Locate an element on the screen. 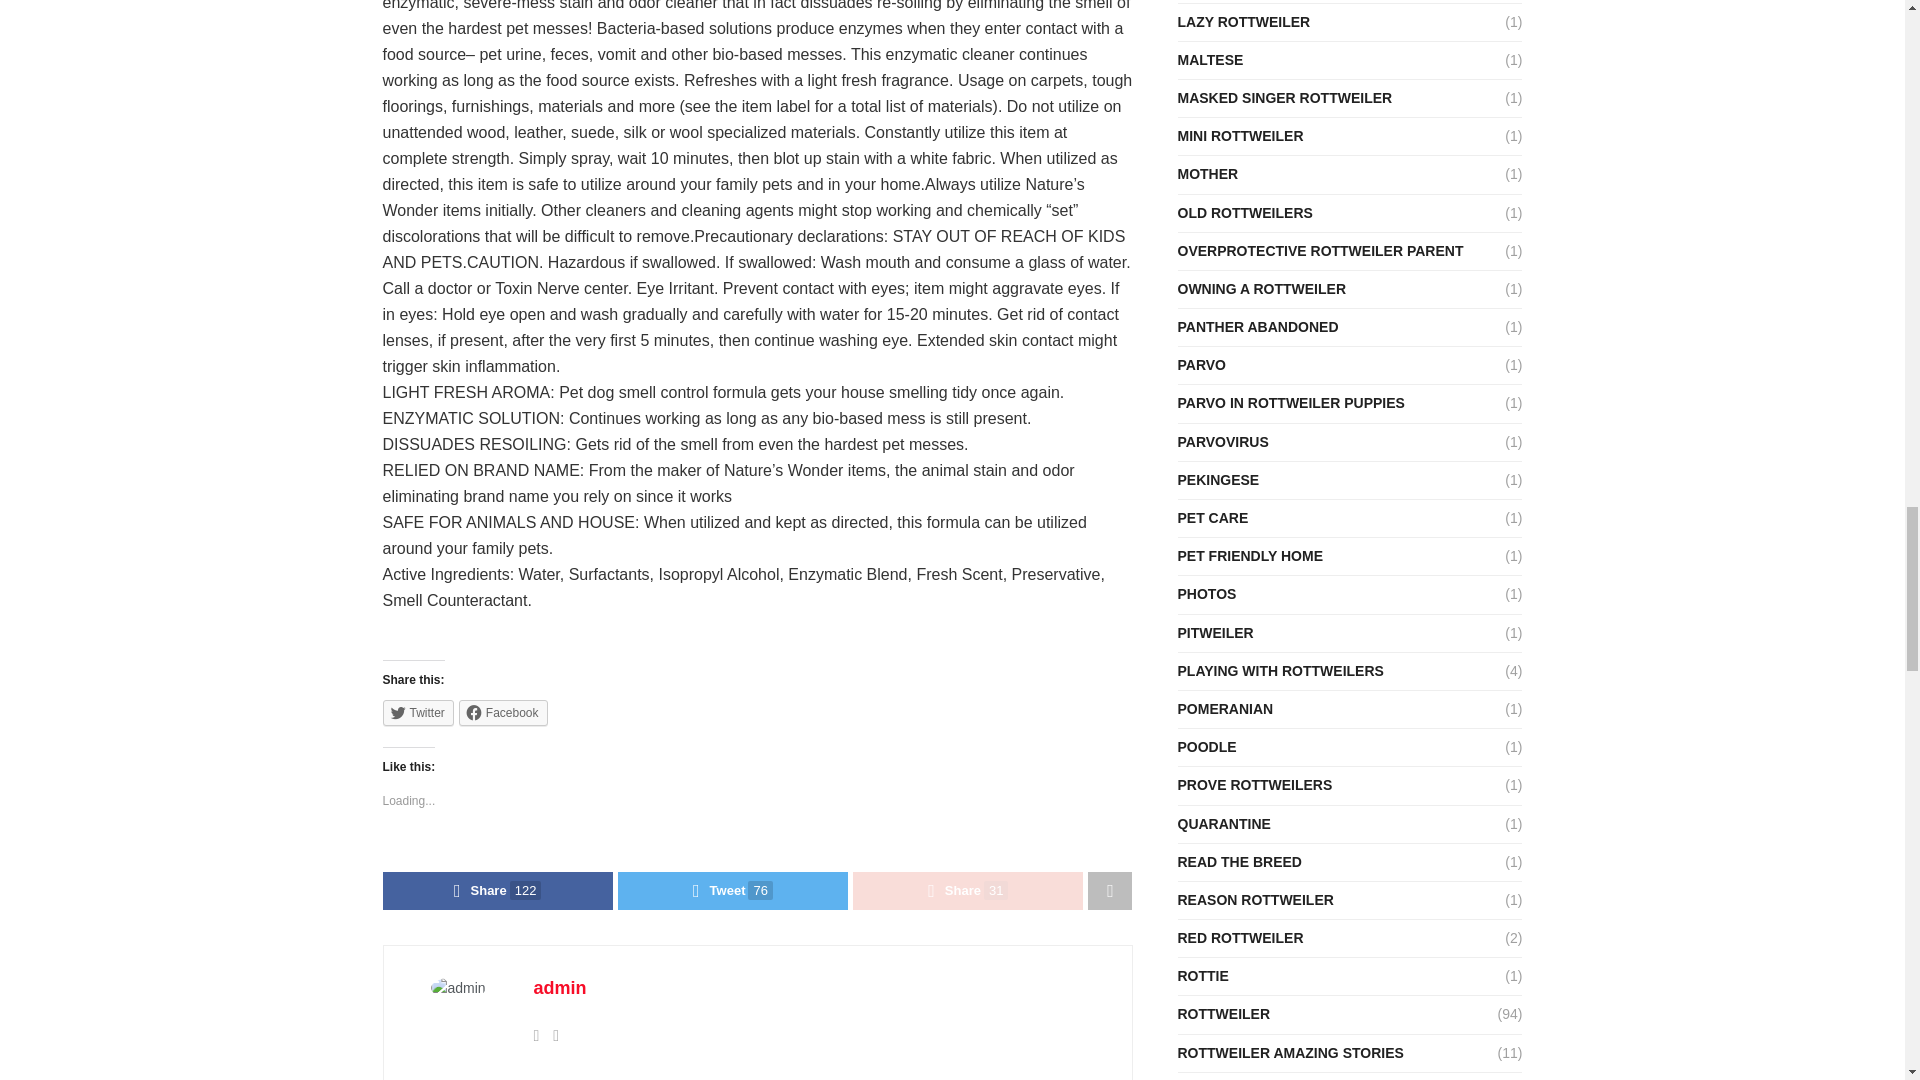  Share122 is located at coordinates (497, 890).